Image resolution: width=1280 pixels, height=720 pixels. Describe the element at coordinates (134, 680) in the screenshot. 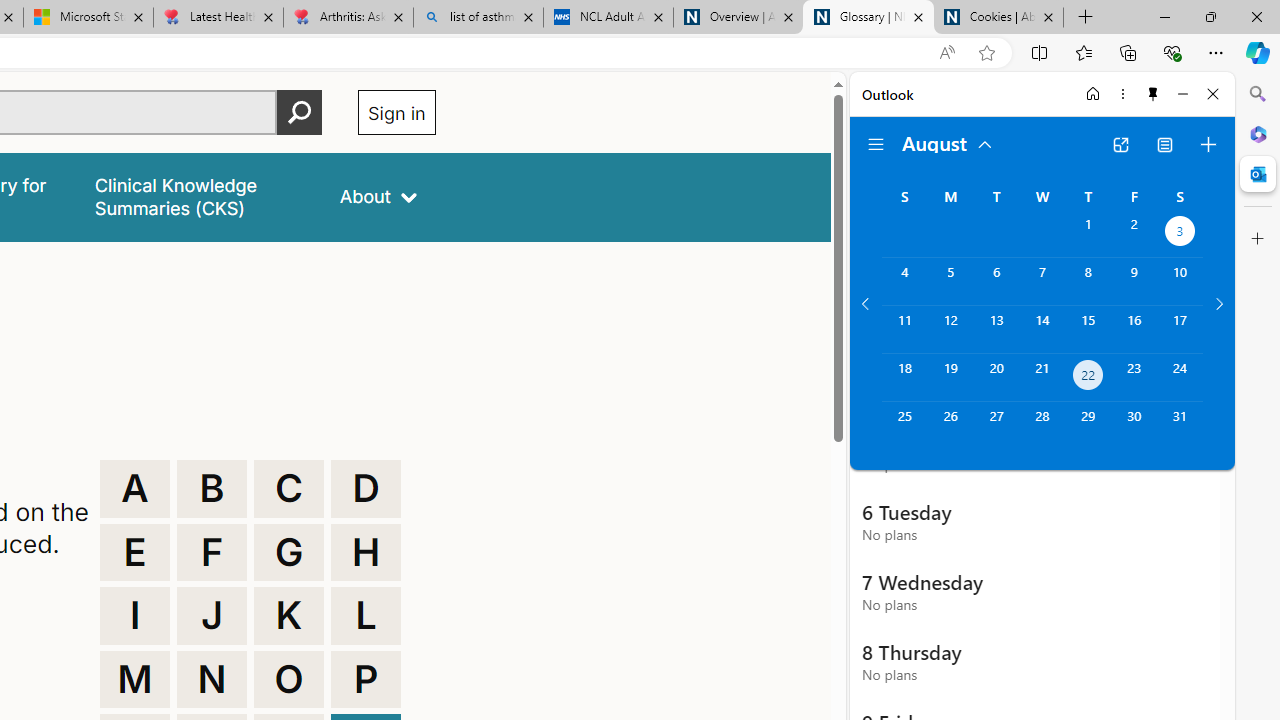

I see `M` at that location.